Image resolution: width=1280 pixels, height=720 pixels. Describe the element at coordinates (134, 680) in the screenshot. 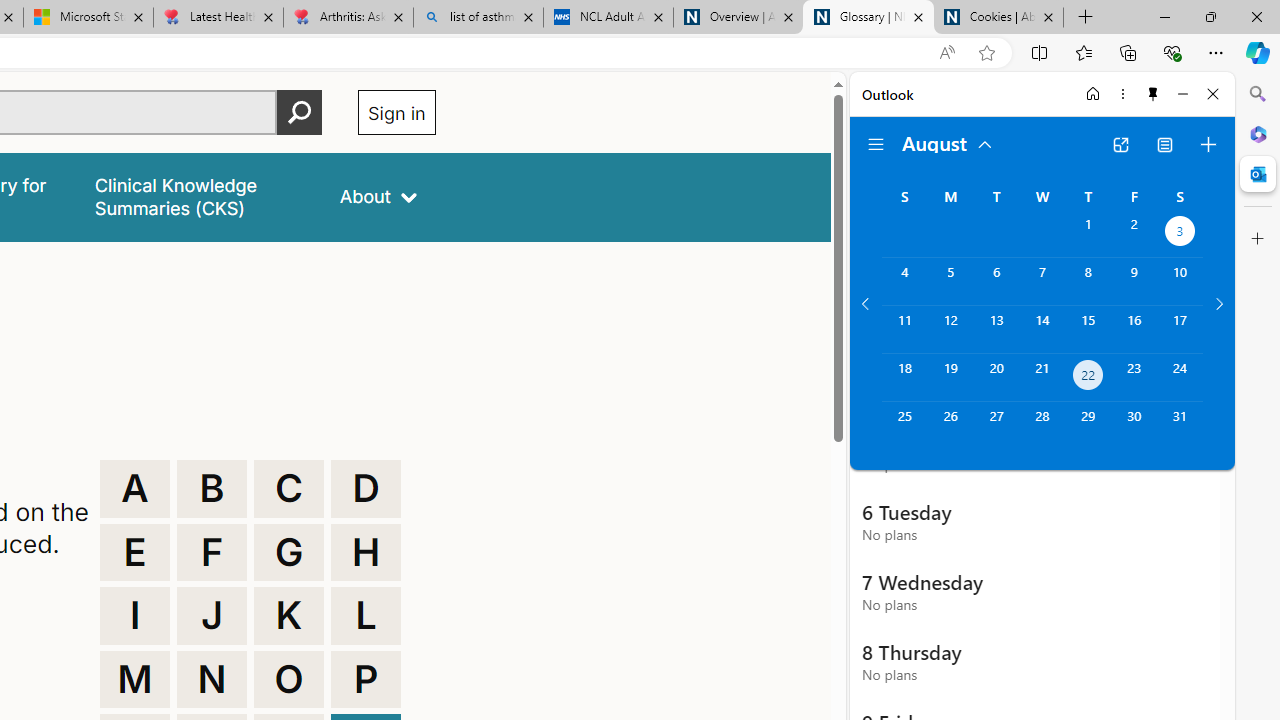

I see `M` at that location.